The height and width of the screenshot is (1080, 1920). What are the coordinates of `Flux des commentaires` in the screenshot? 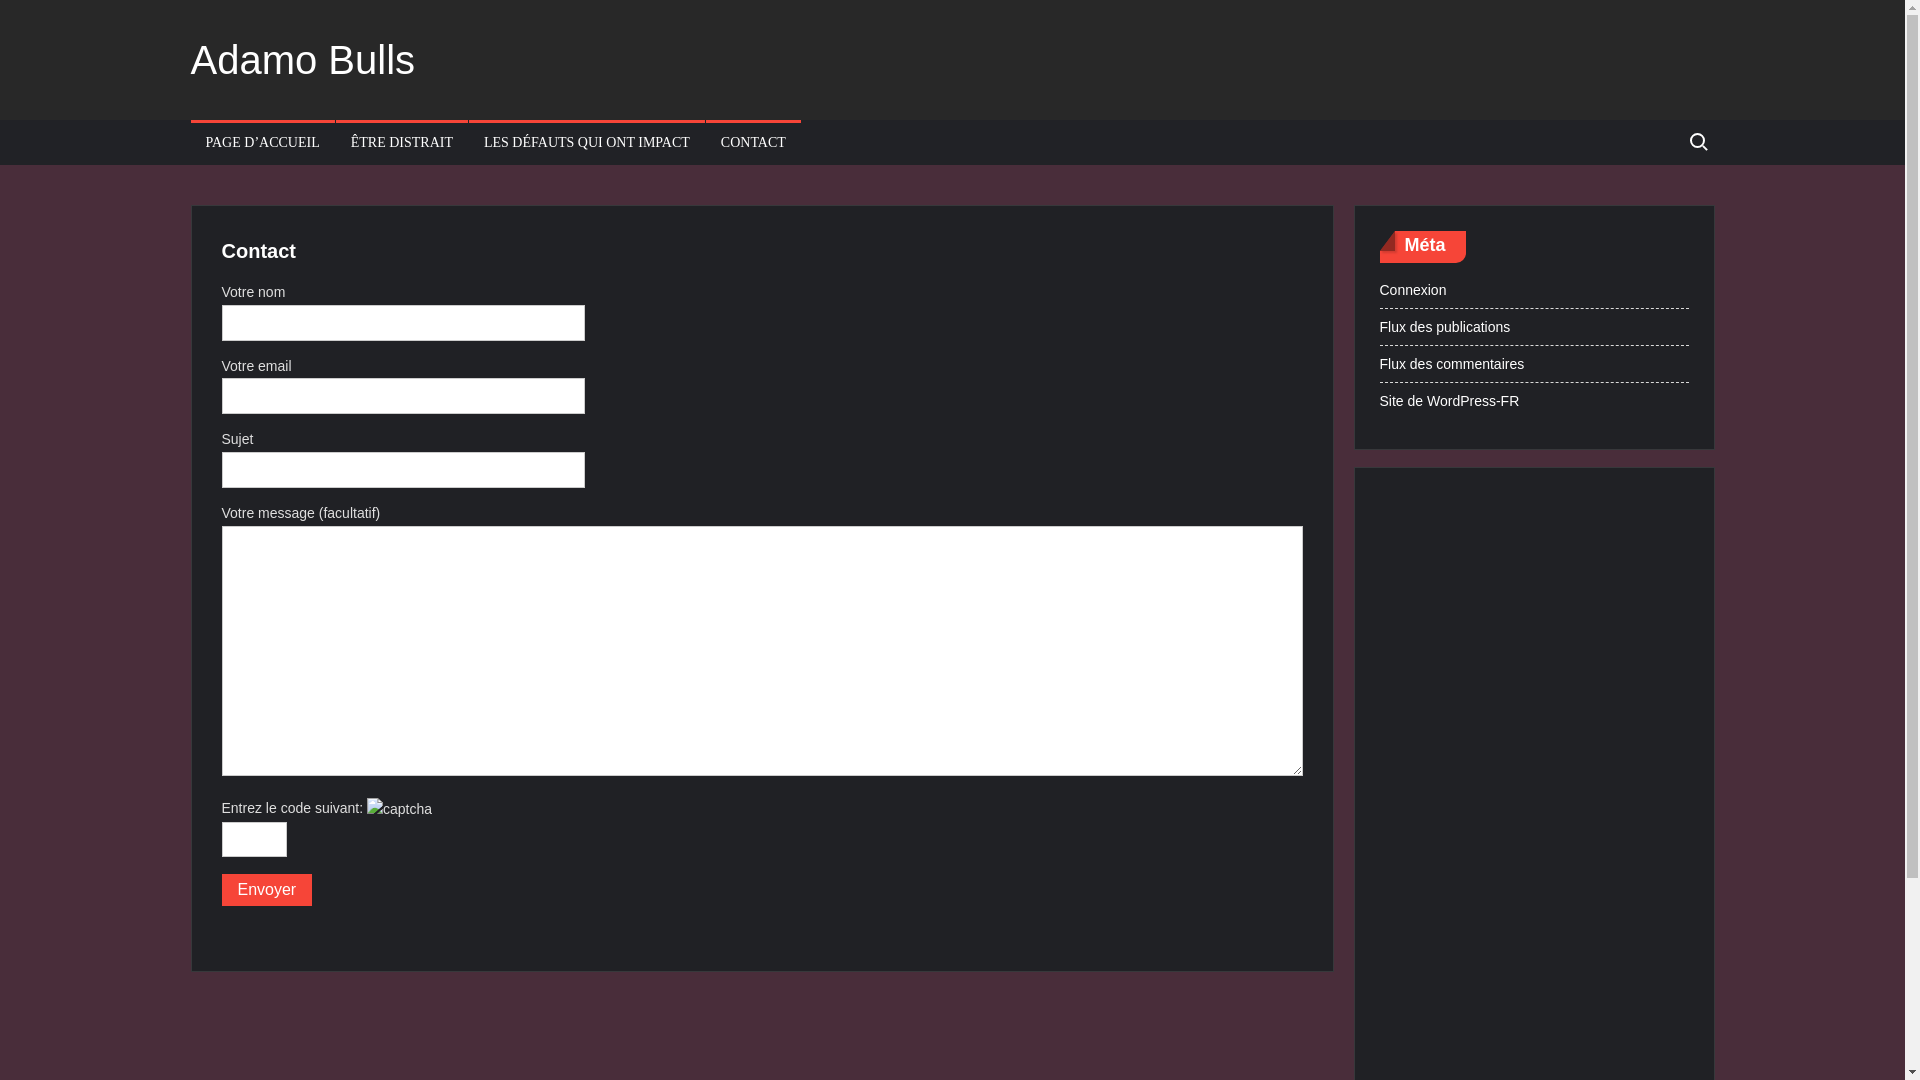 It's located at (1452, 363).